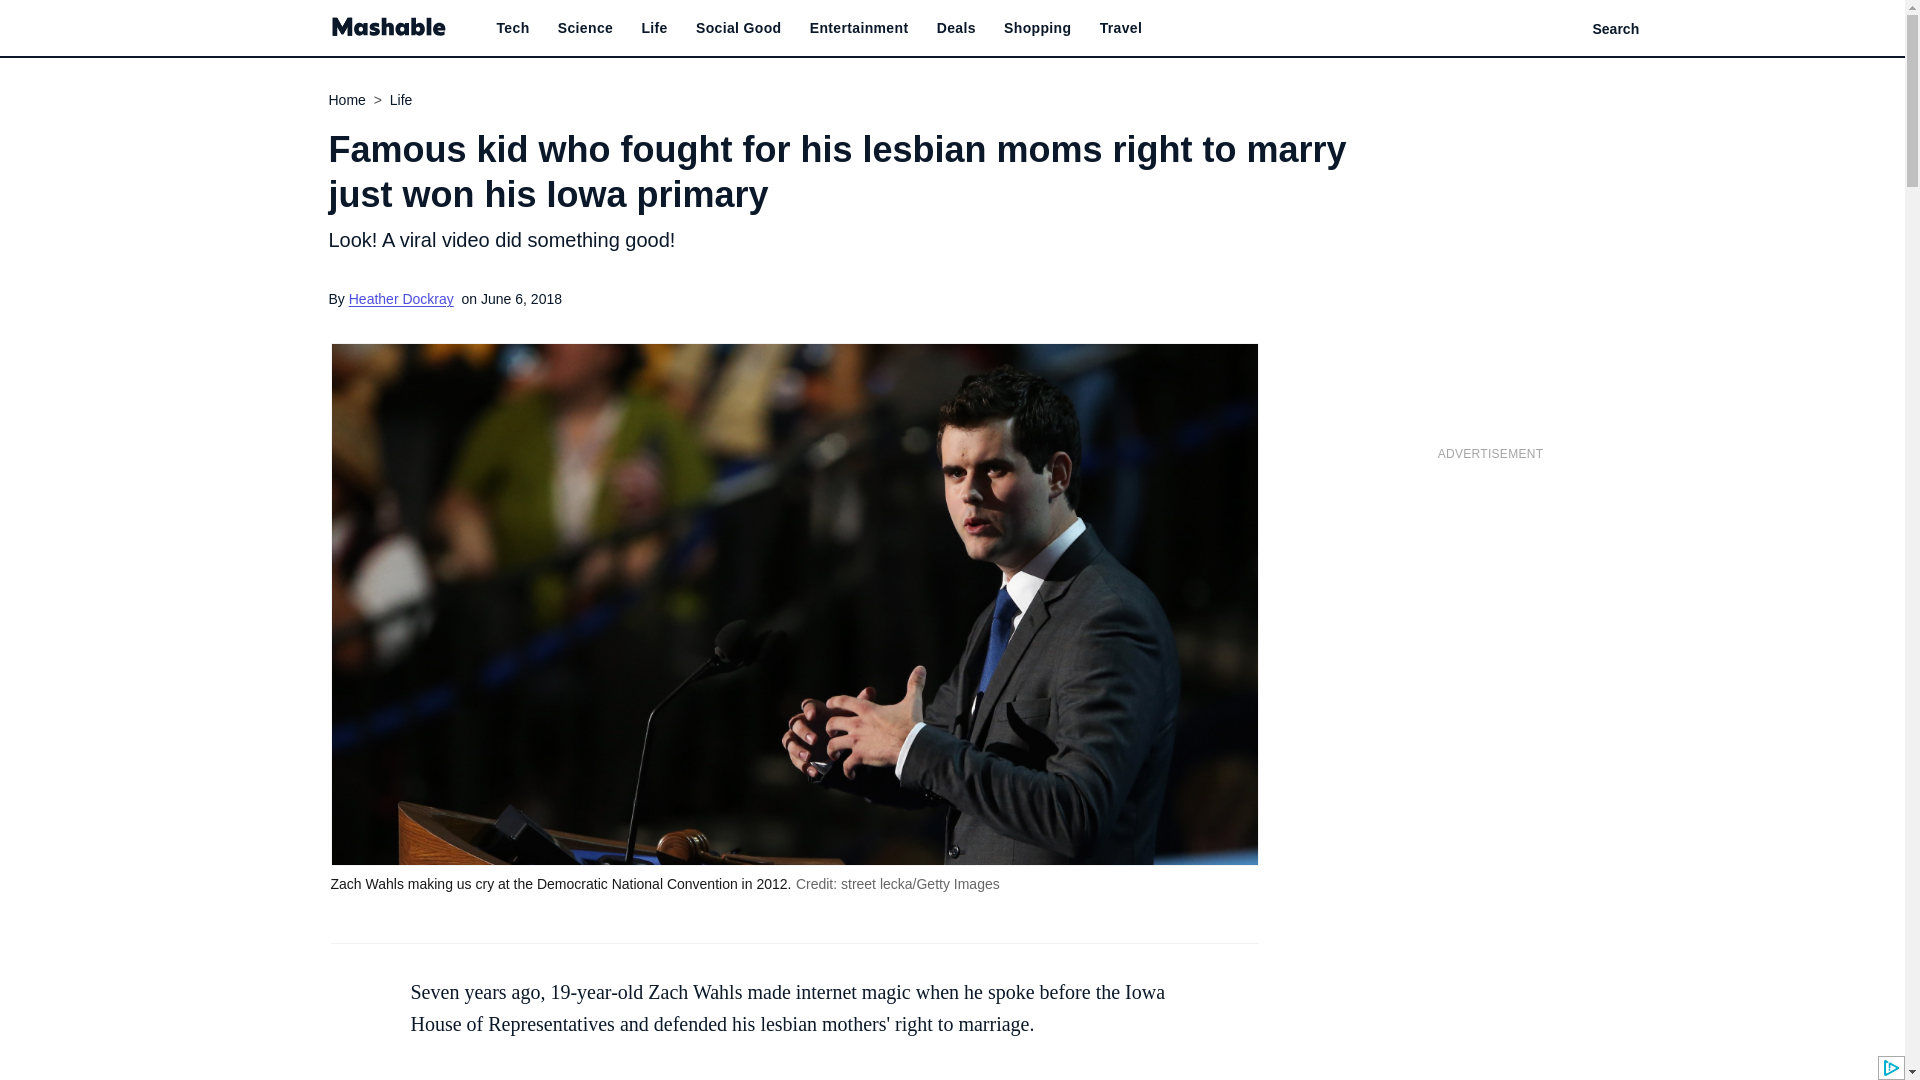  Describe the element at coordinates (1121, 28) in the screenshot. I see `Travel` at that location.